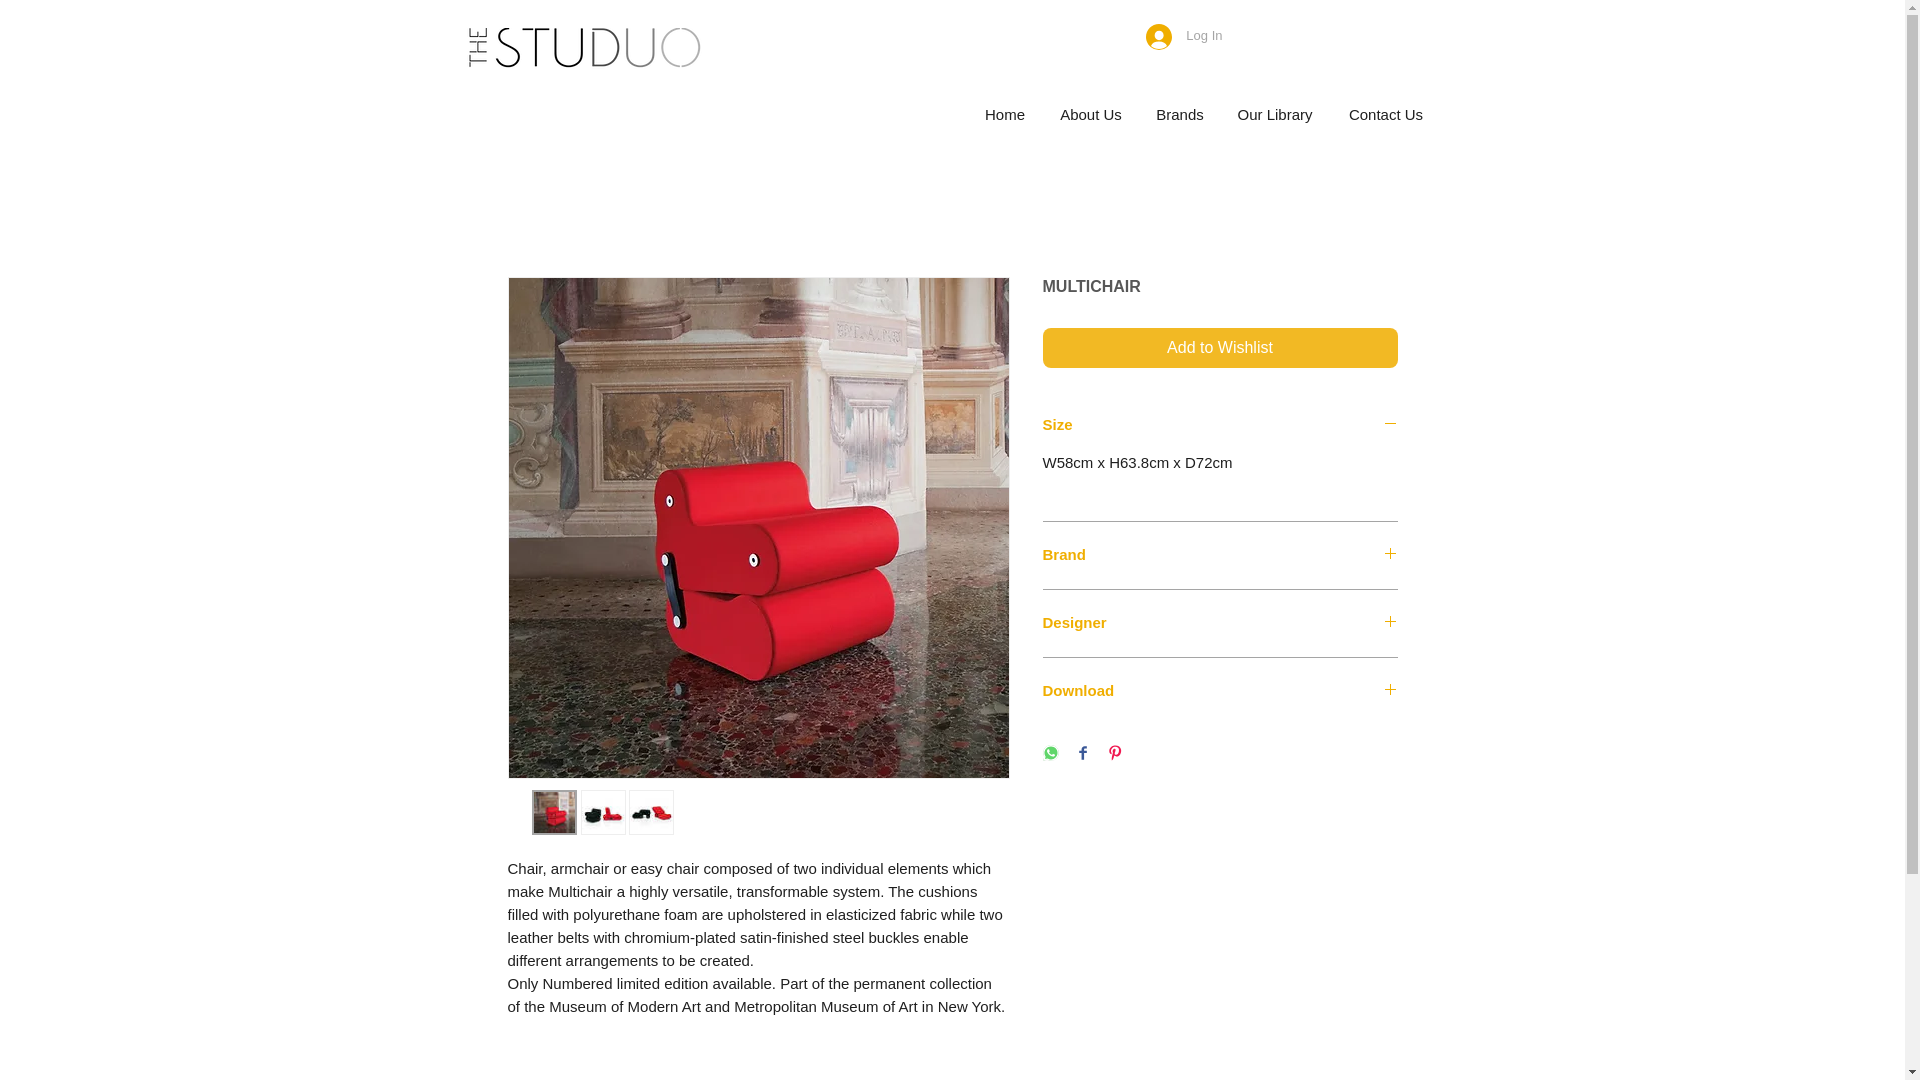  What do you see at coordinates (581, 48) in the screenshot?
I see `logo` at bounding box center [581, 48].